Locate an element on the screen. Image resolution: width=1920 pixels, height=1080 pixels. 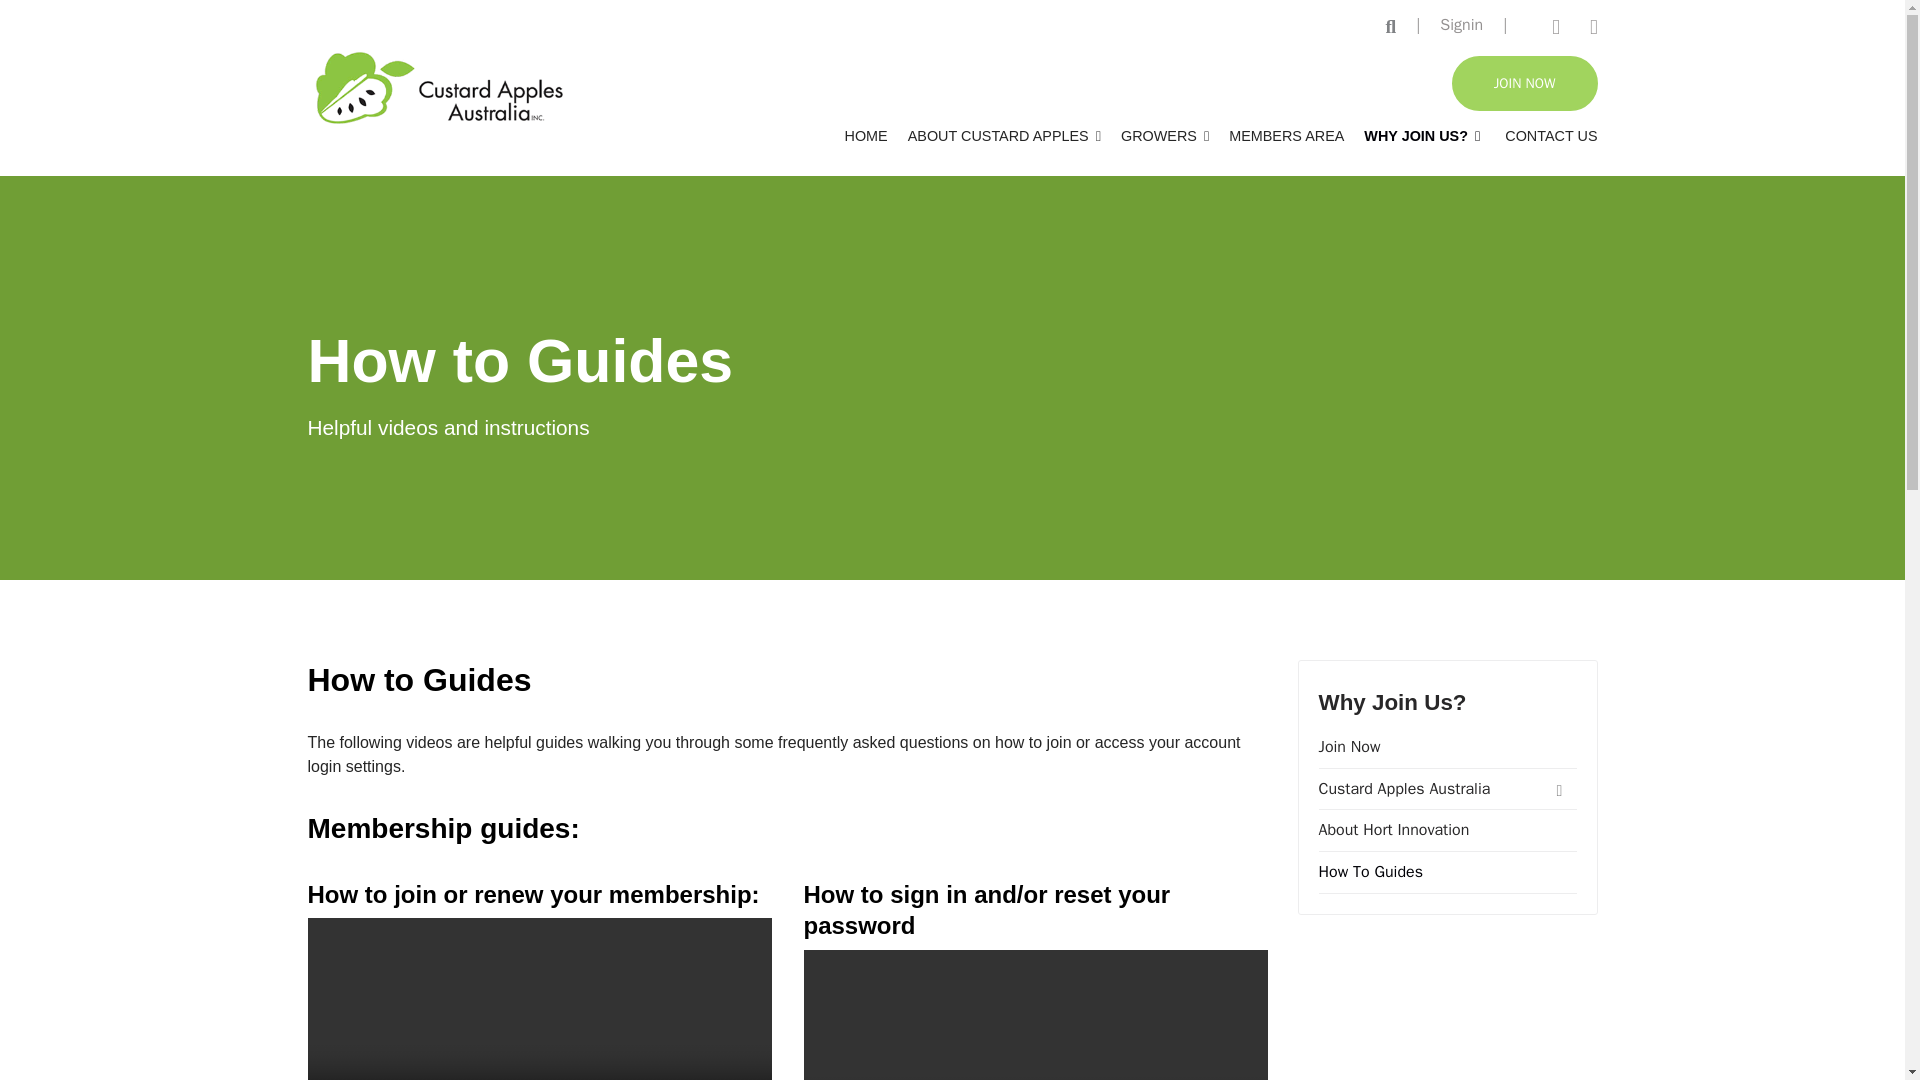
MEMBERS AREA is located at coordinates (1286, 136).